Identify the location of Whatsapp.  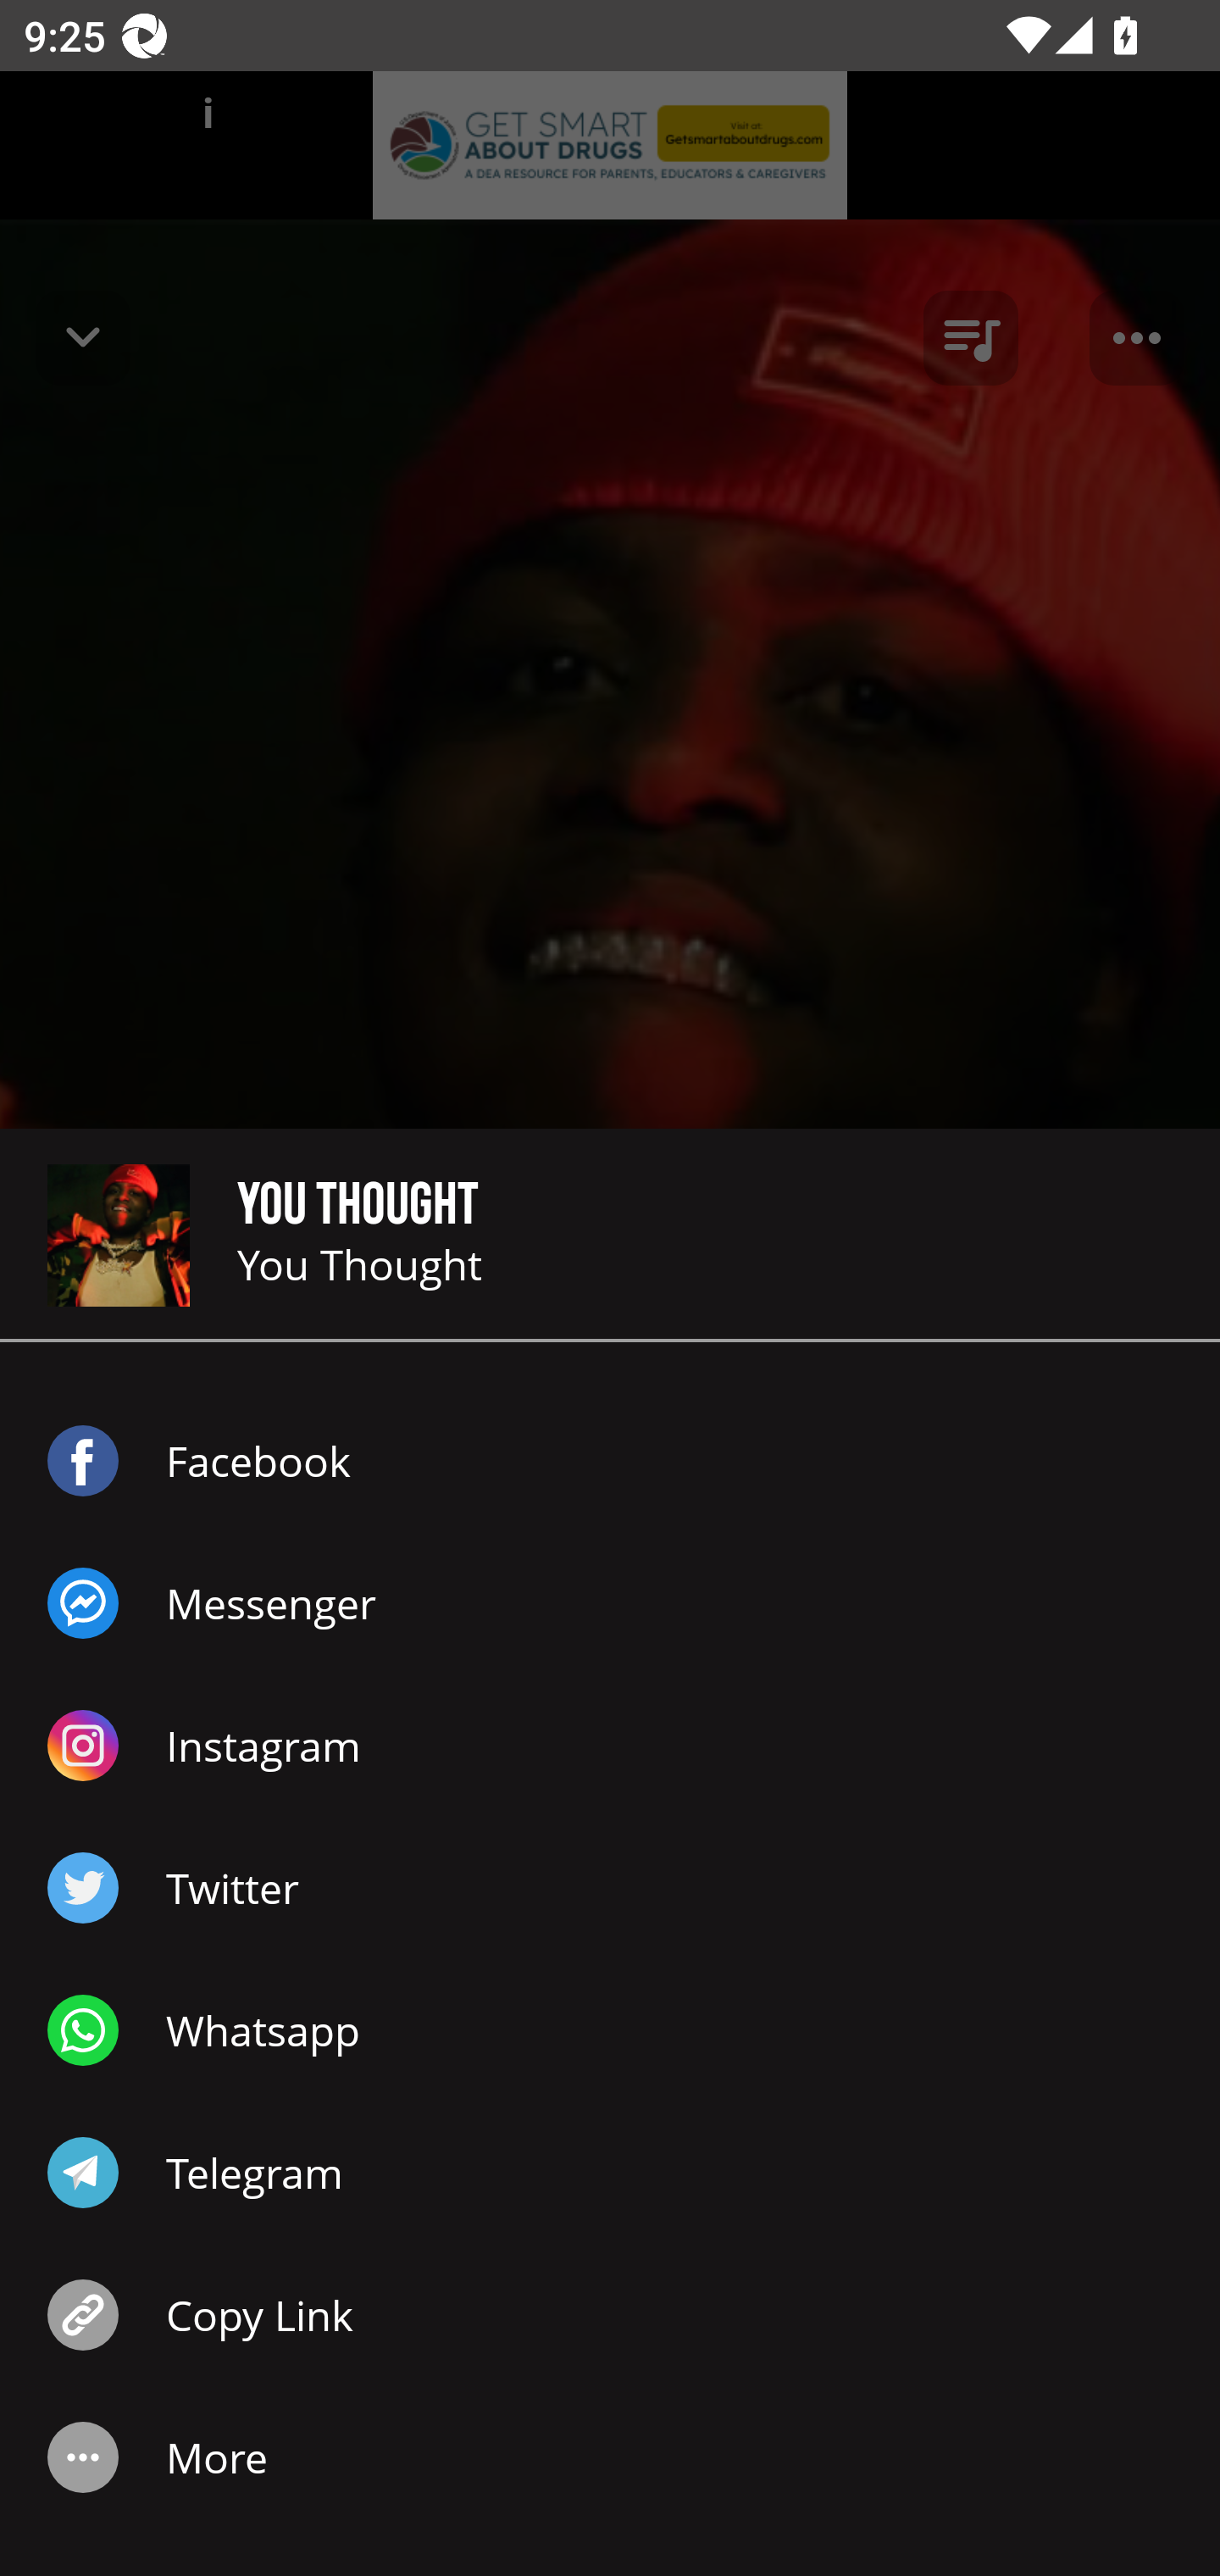
(610, 2030).